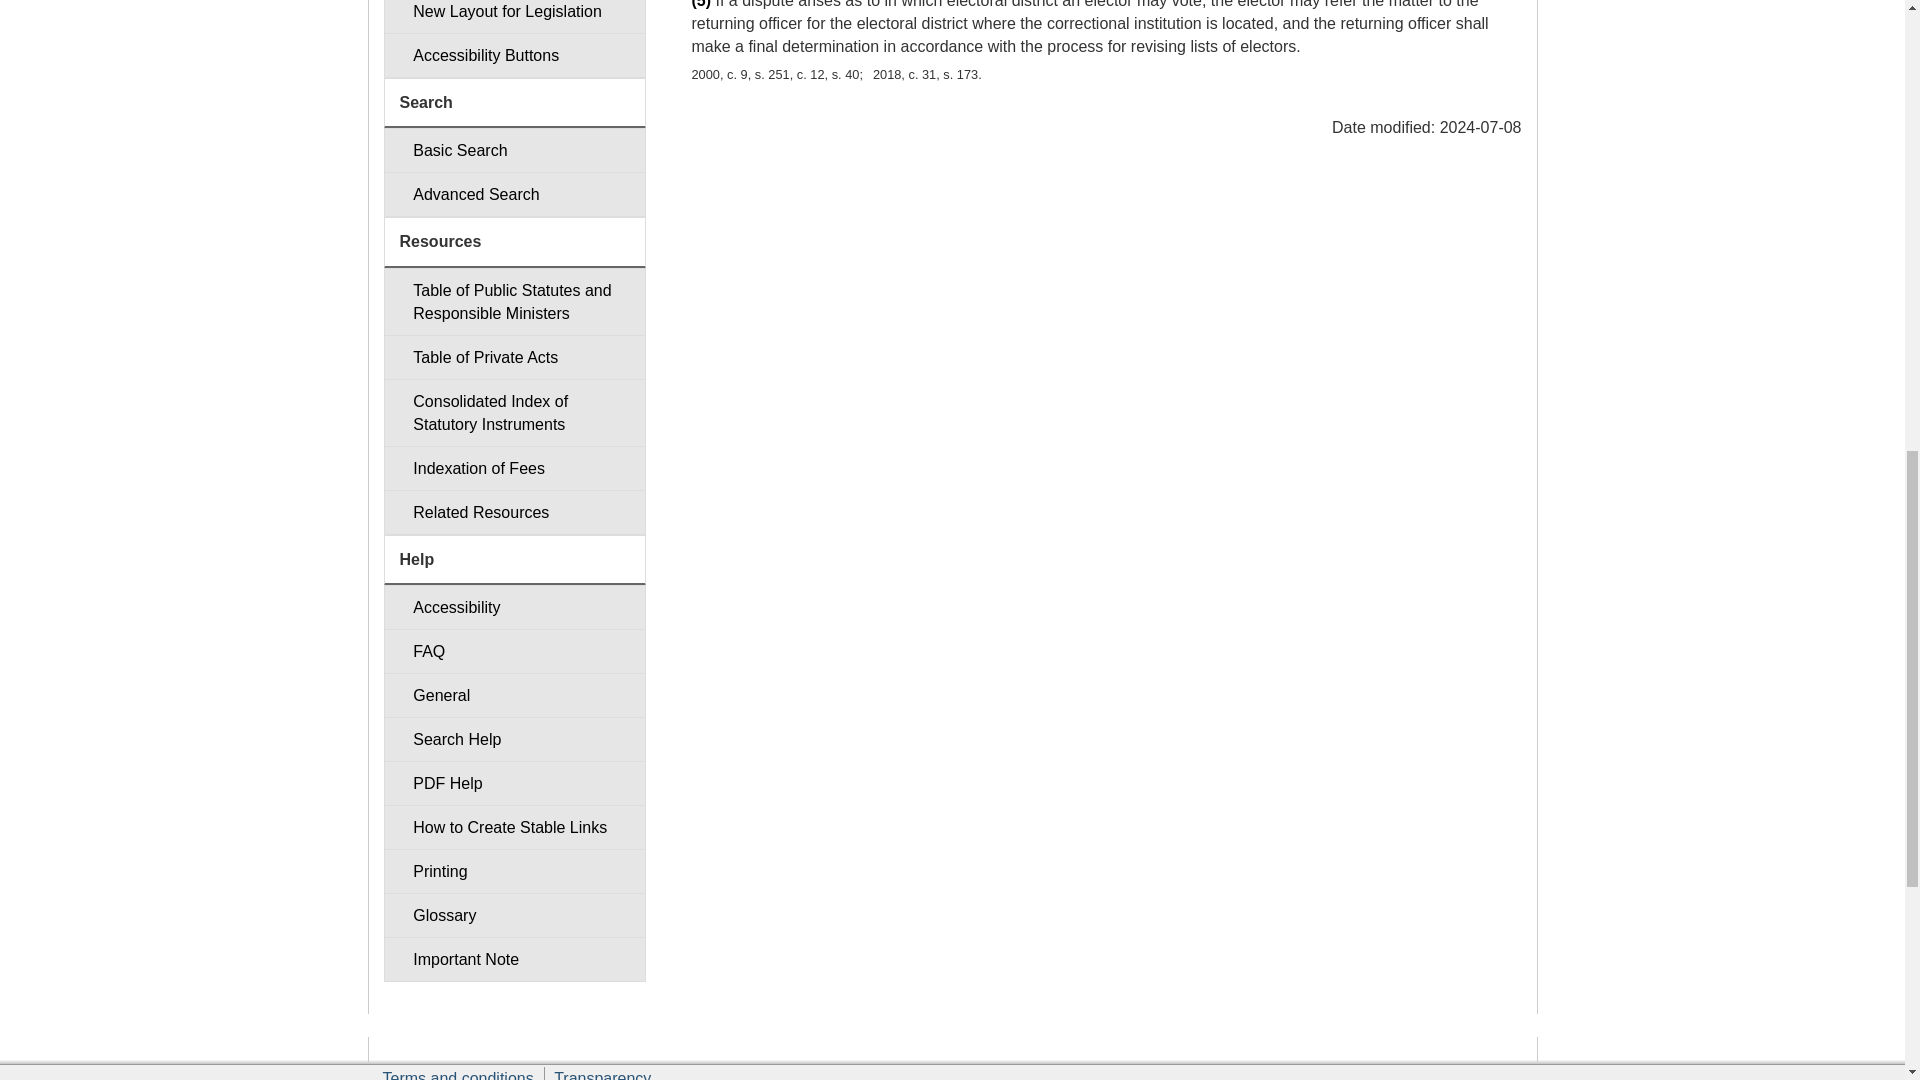 The width and height of the screenshot is (1920, 1080). What do you see at coordinates (514, 512) in the screenshot?
I see `Related Resources` at bounding box center [514, 512].